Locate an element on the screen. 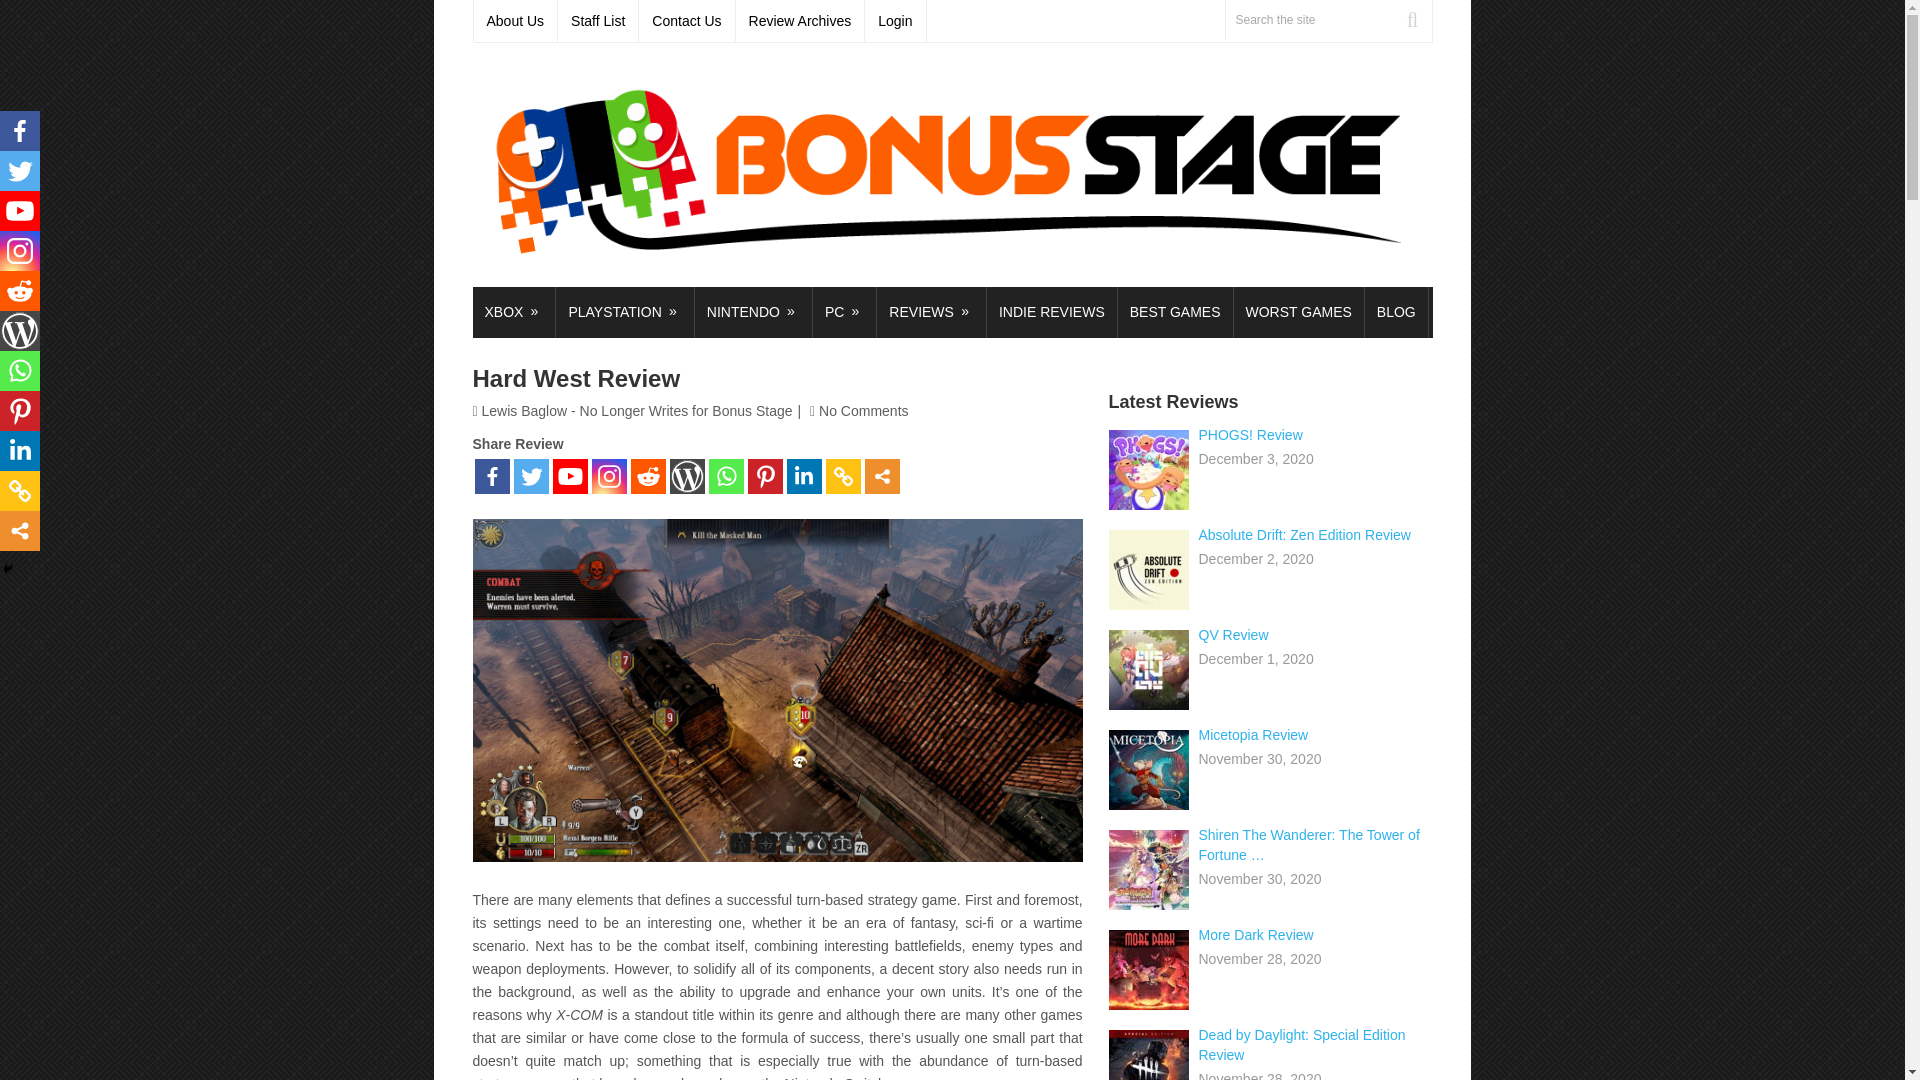 The height and width of the screenshot is (1080, 1920). PC is located at coordinates (844, 312).